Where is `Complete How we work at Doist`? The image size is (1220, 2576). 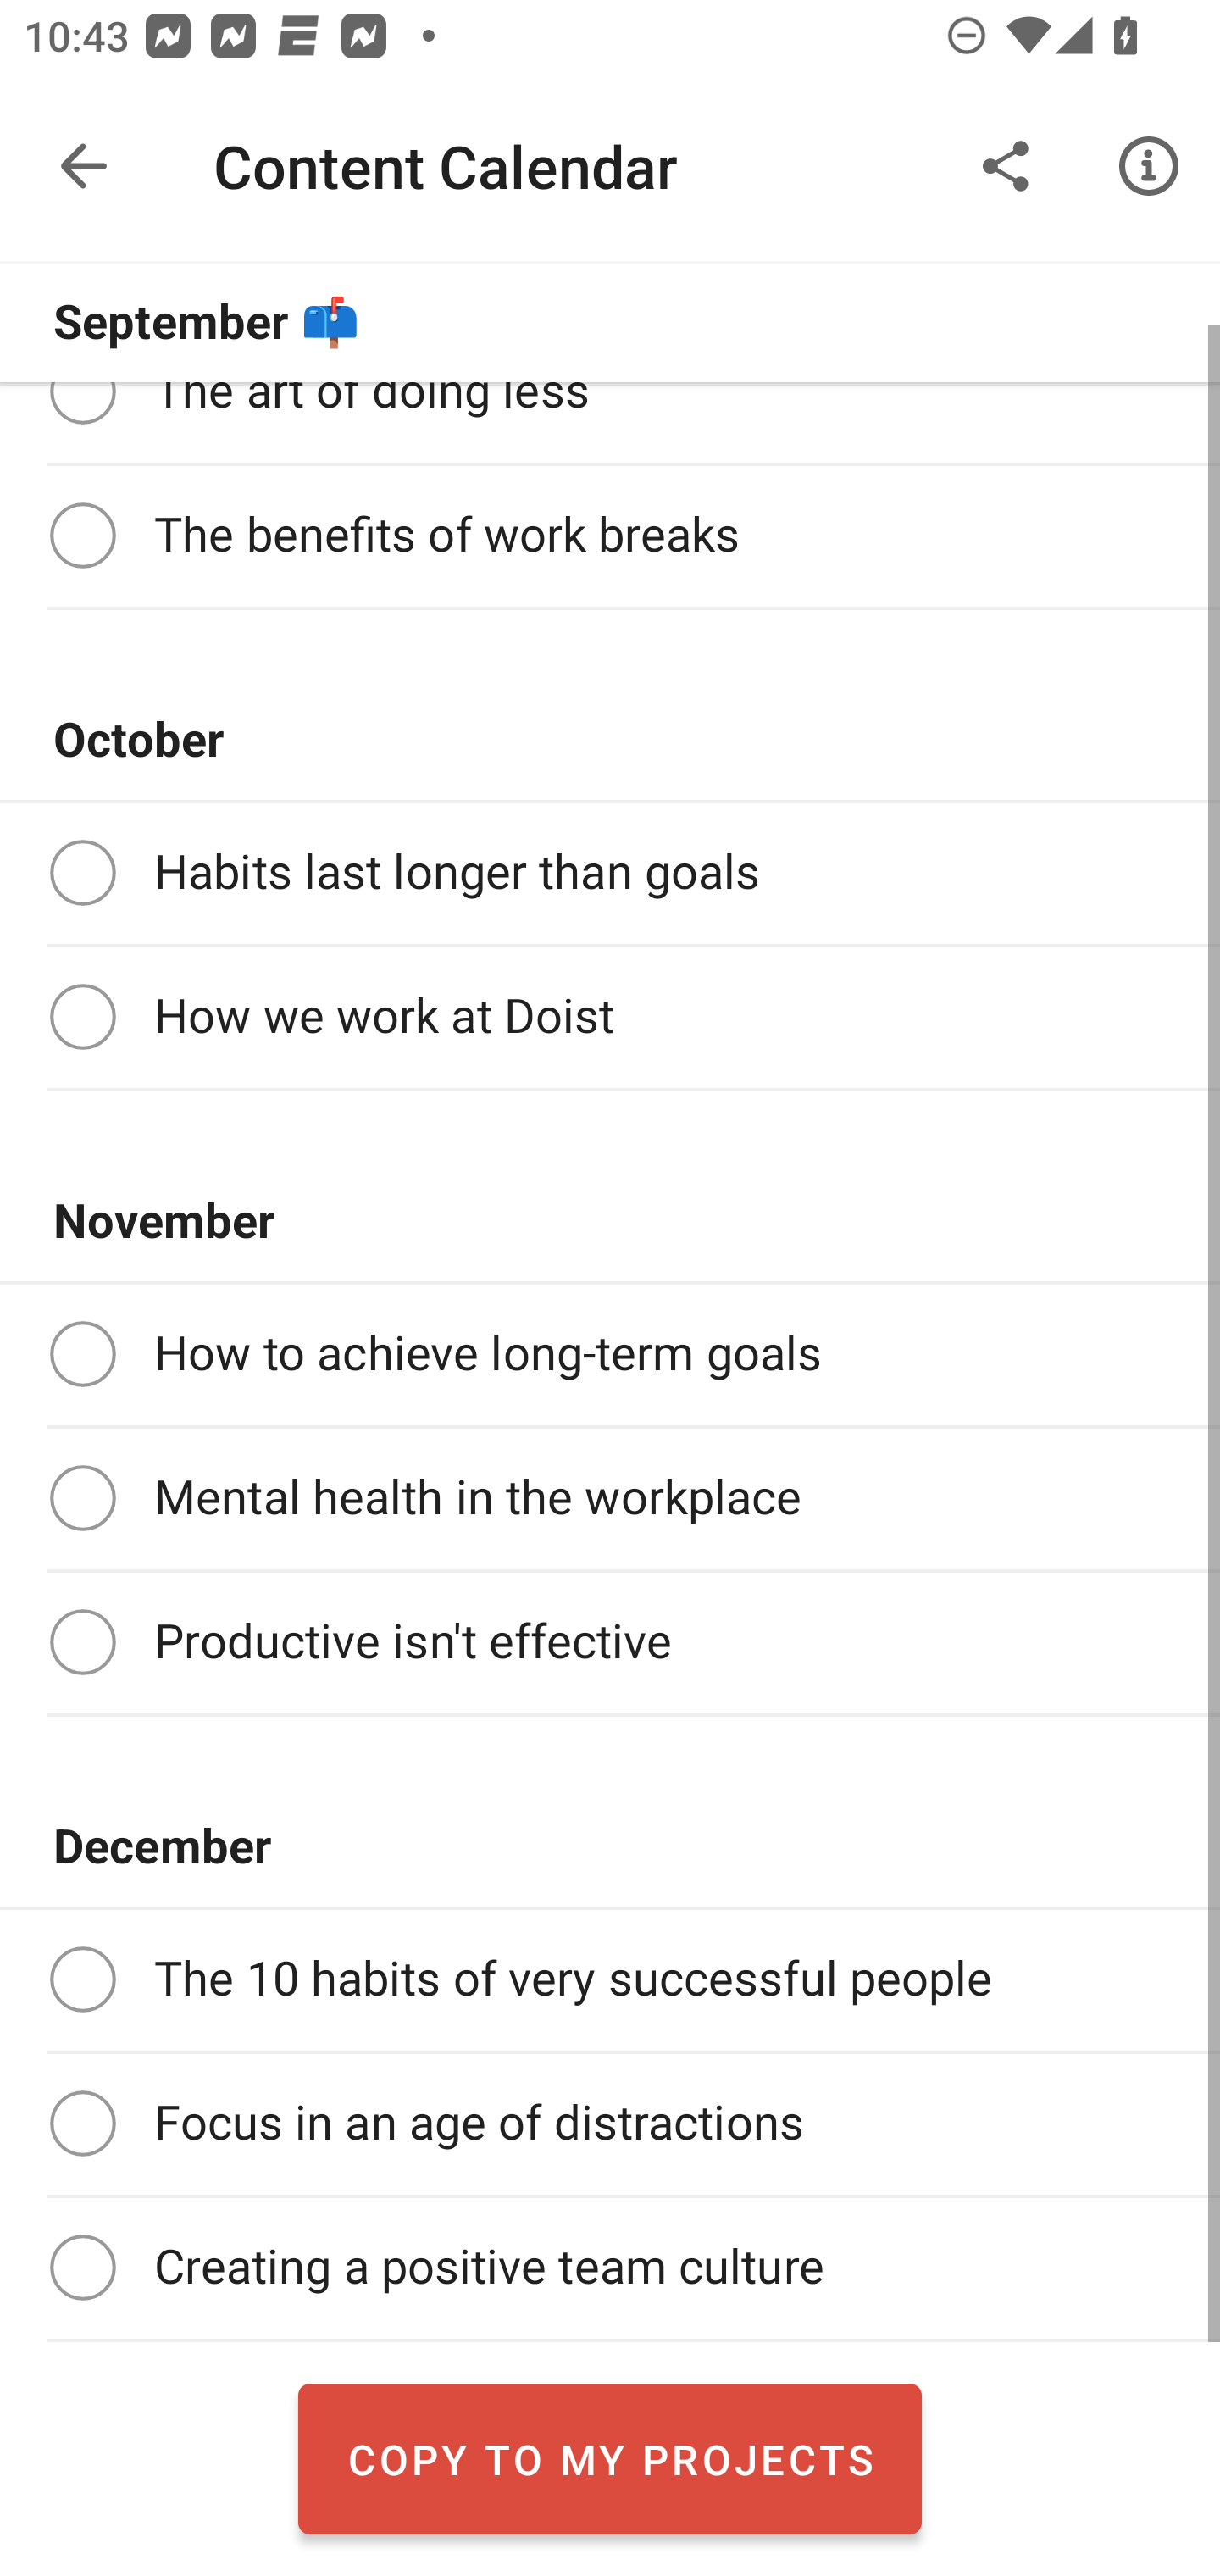 Complete How we work at Doist is located at coordinates (610, 1017).